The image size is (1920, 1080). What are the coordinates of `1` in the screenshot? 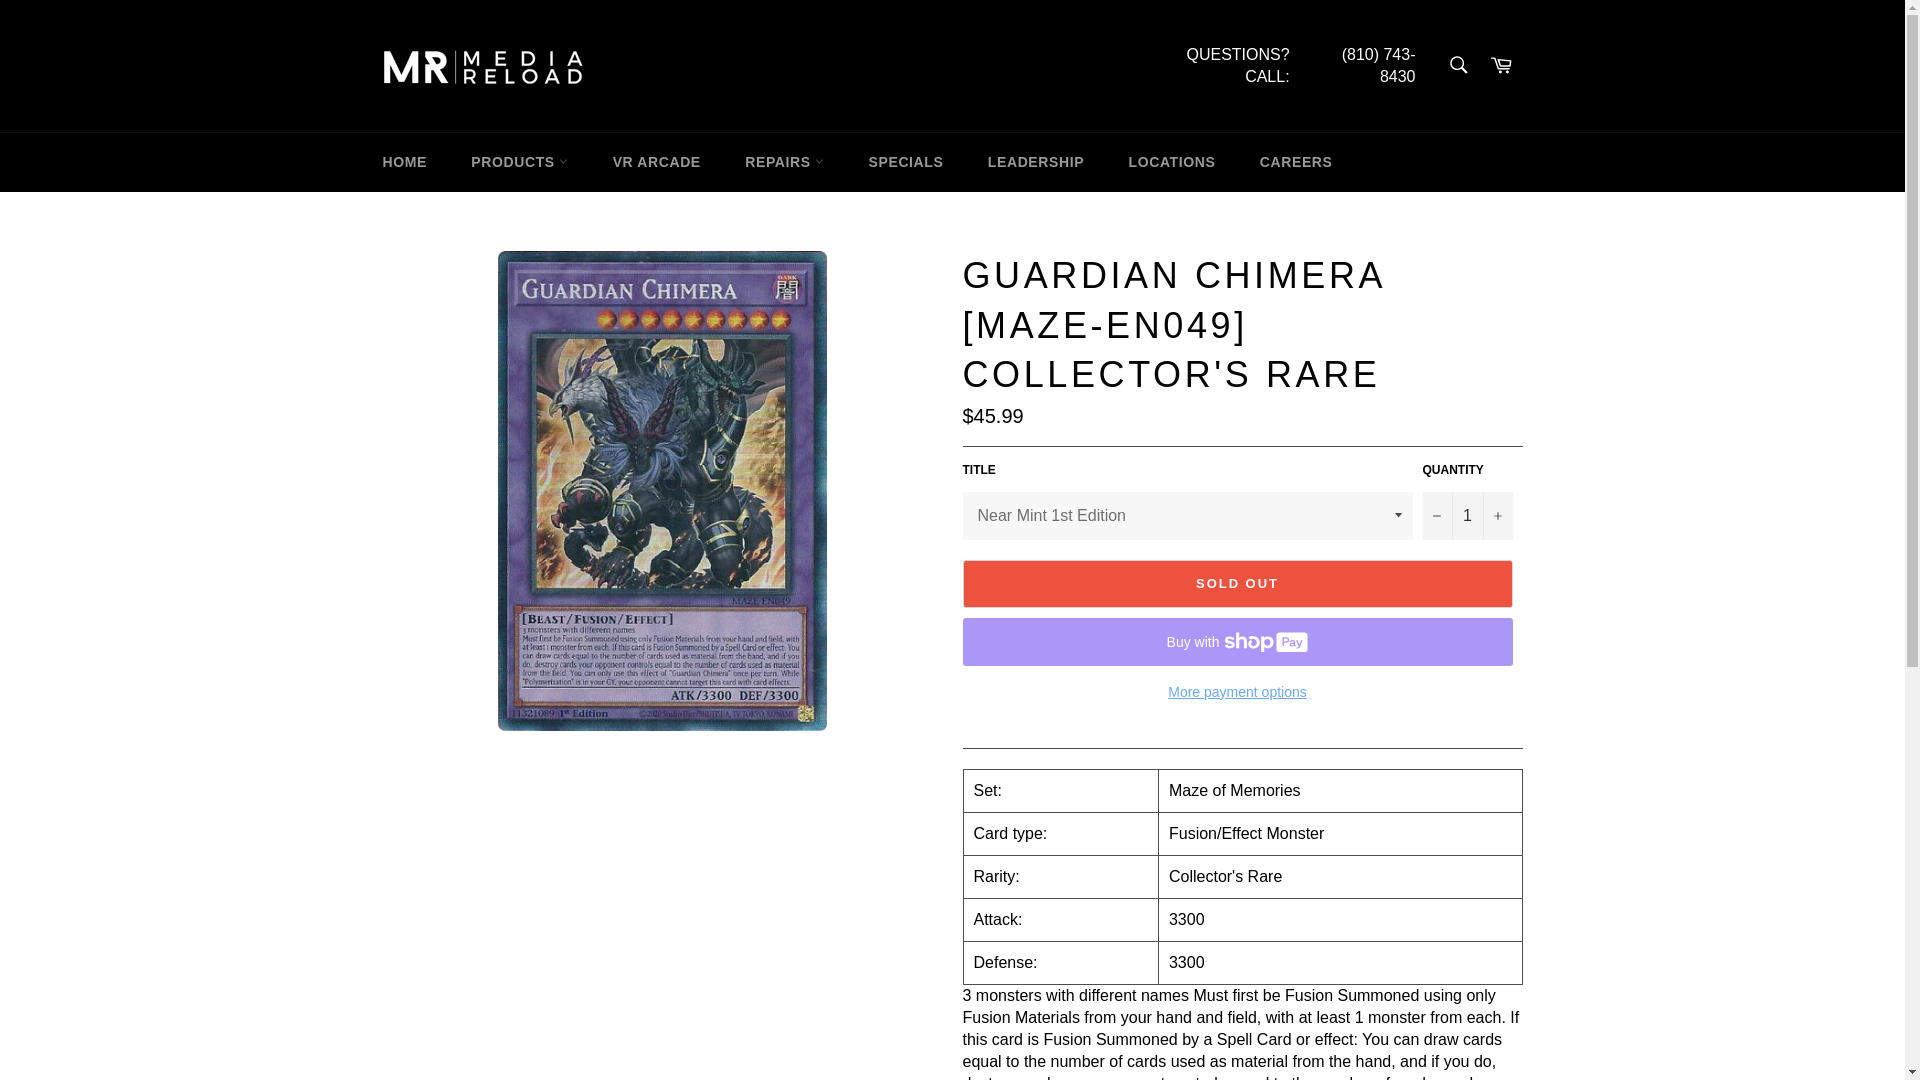 It's located at (1467, 516).